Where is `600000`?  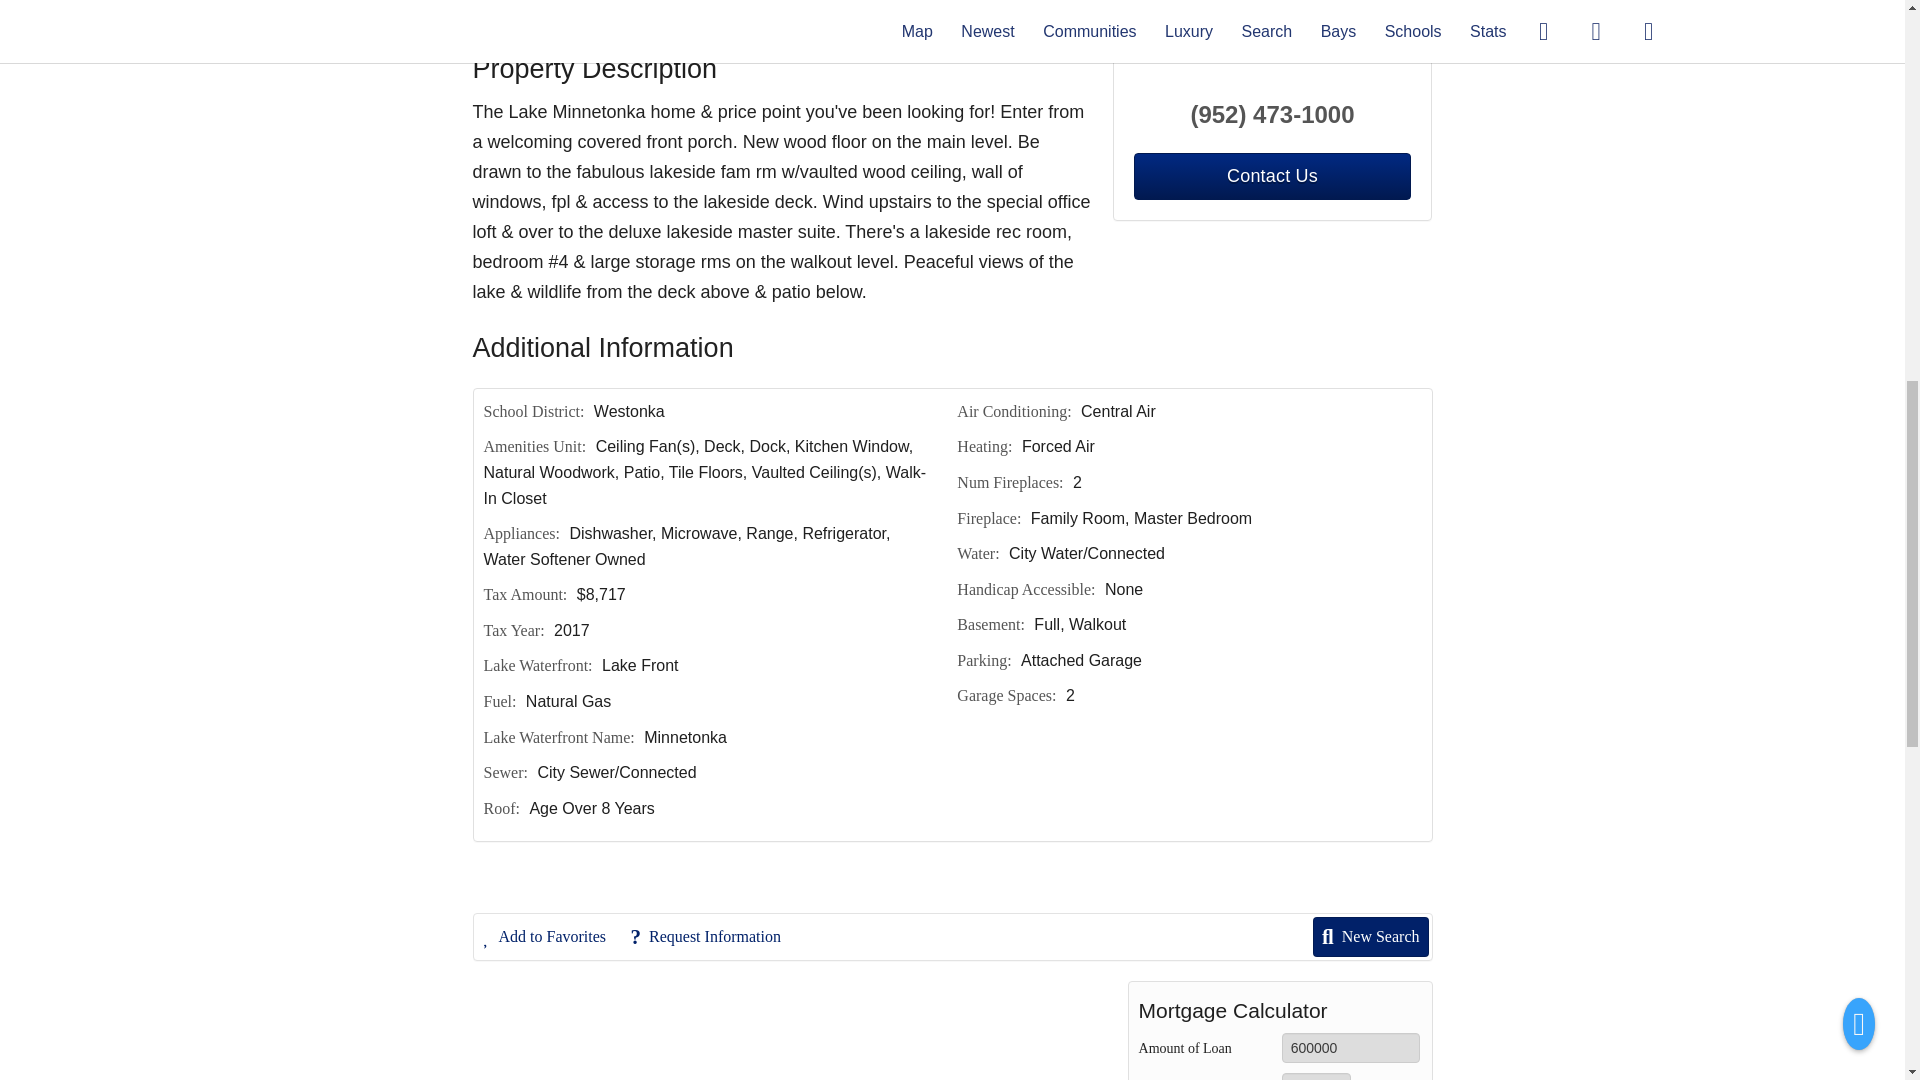
600000 is located at coordinates (1351, 1047).